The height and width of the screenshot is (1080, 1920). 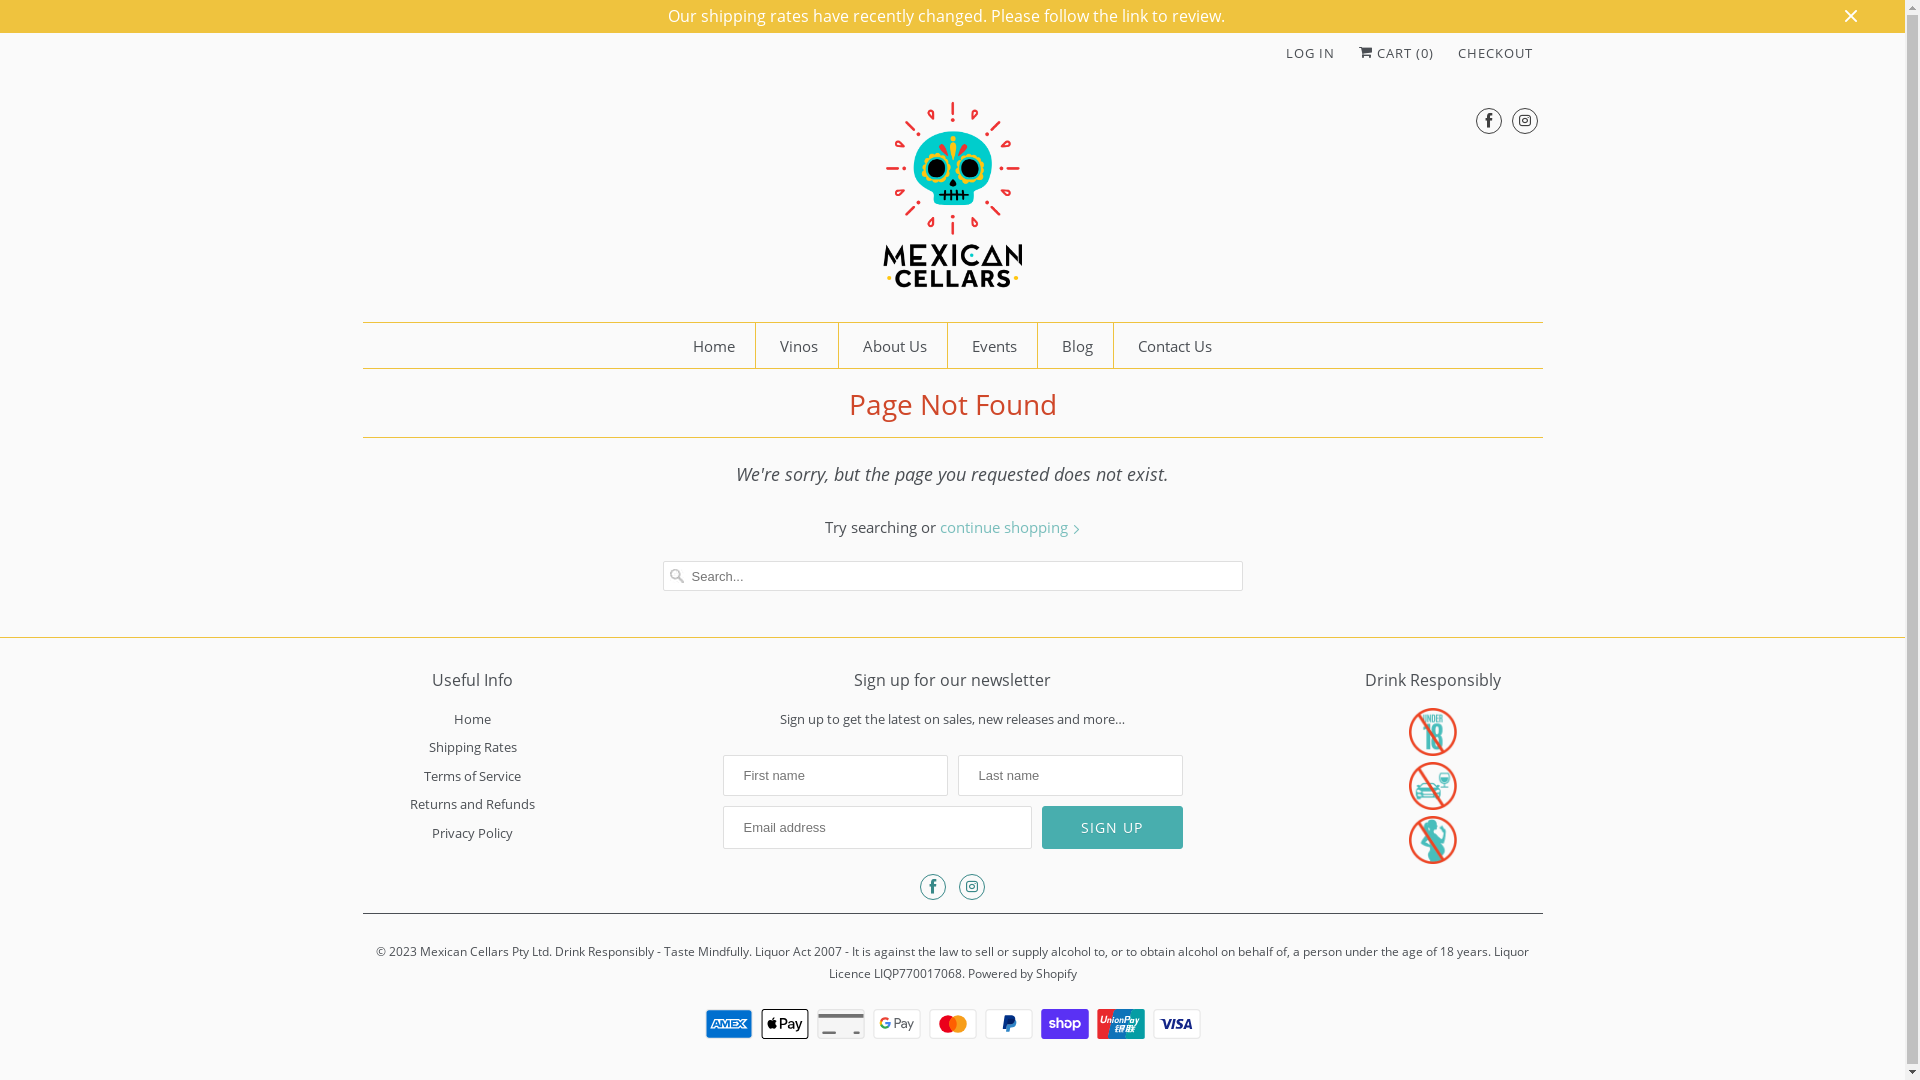 What do you see at coordinates (1310, 53) in the screenshot?
I see `LOG IN` at bounding box center [1310, 53].